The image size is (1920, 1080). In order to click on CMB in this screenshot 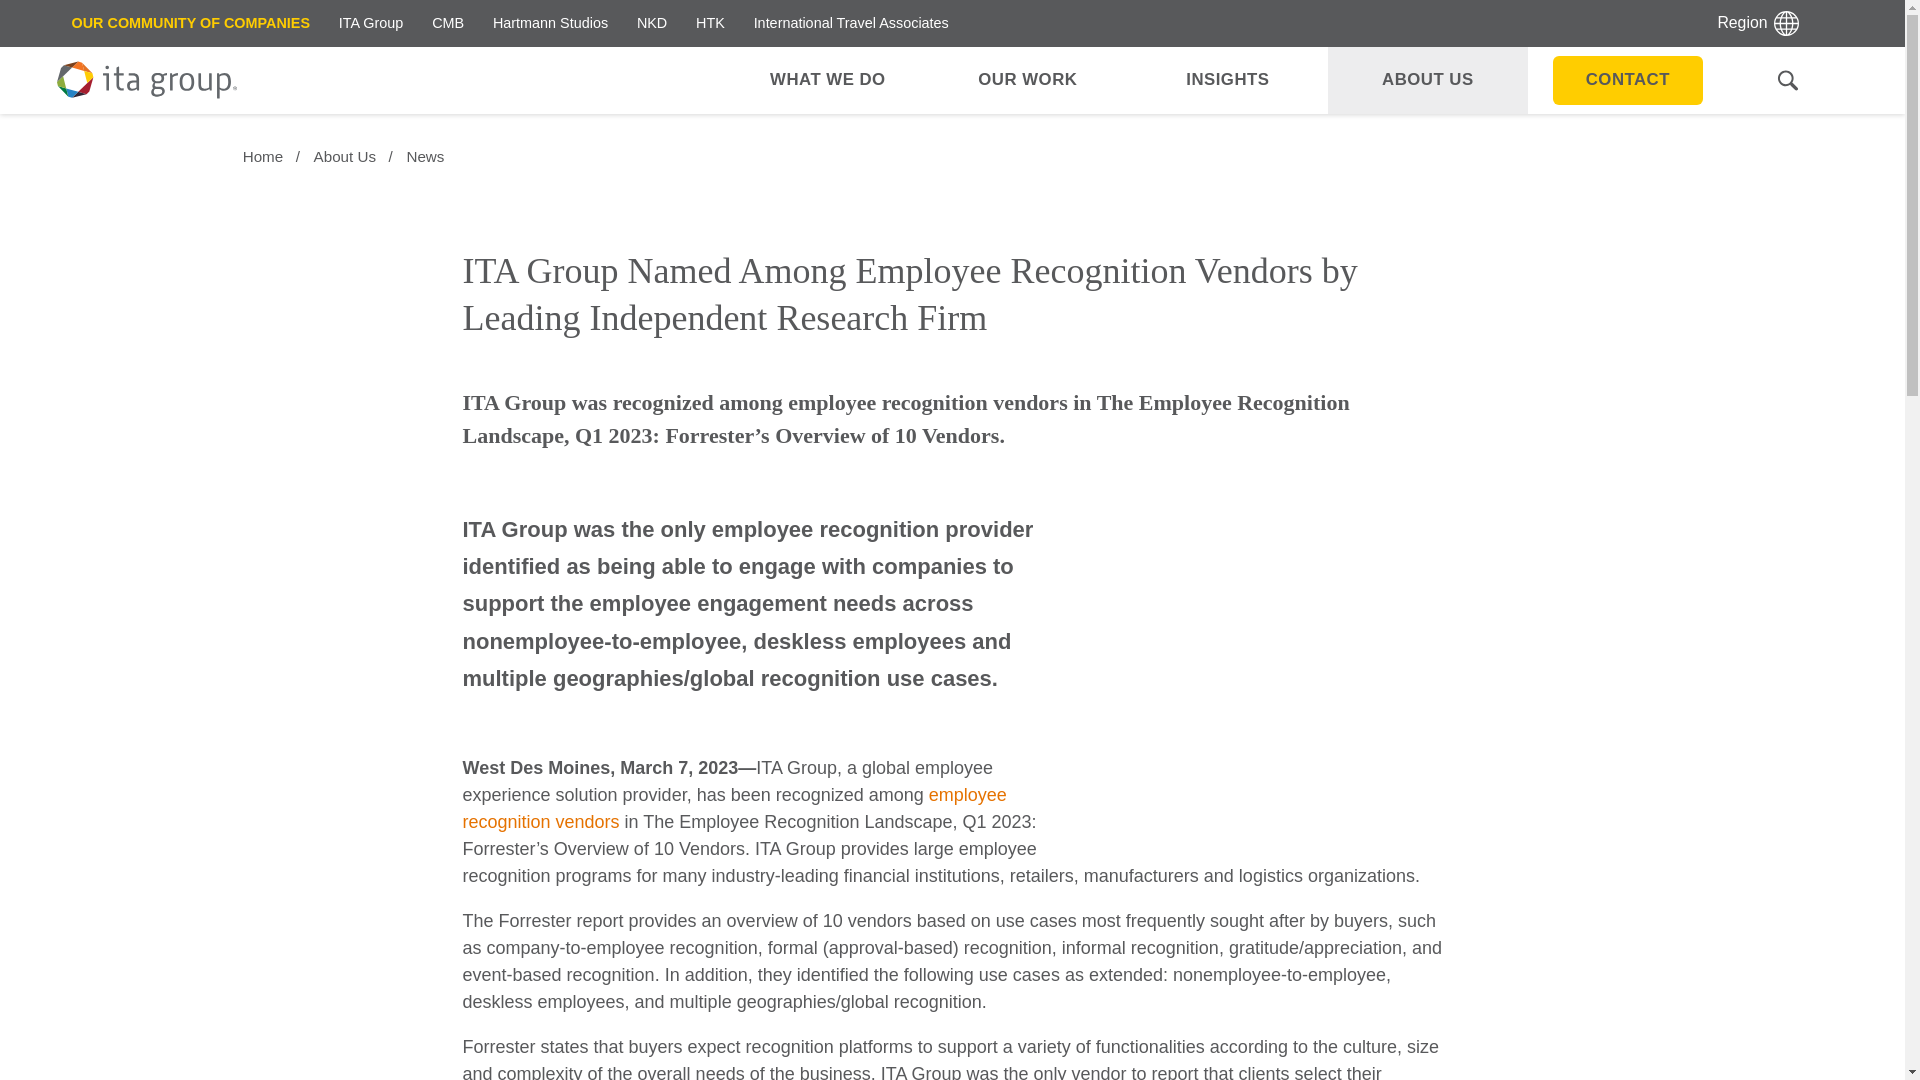, I will do `click(448, 24)`.